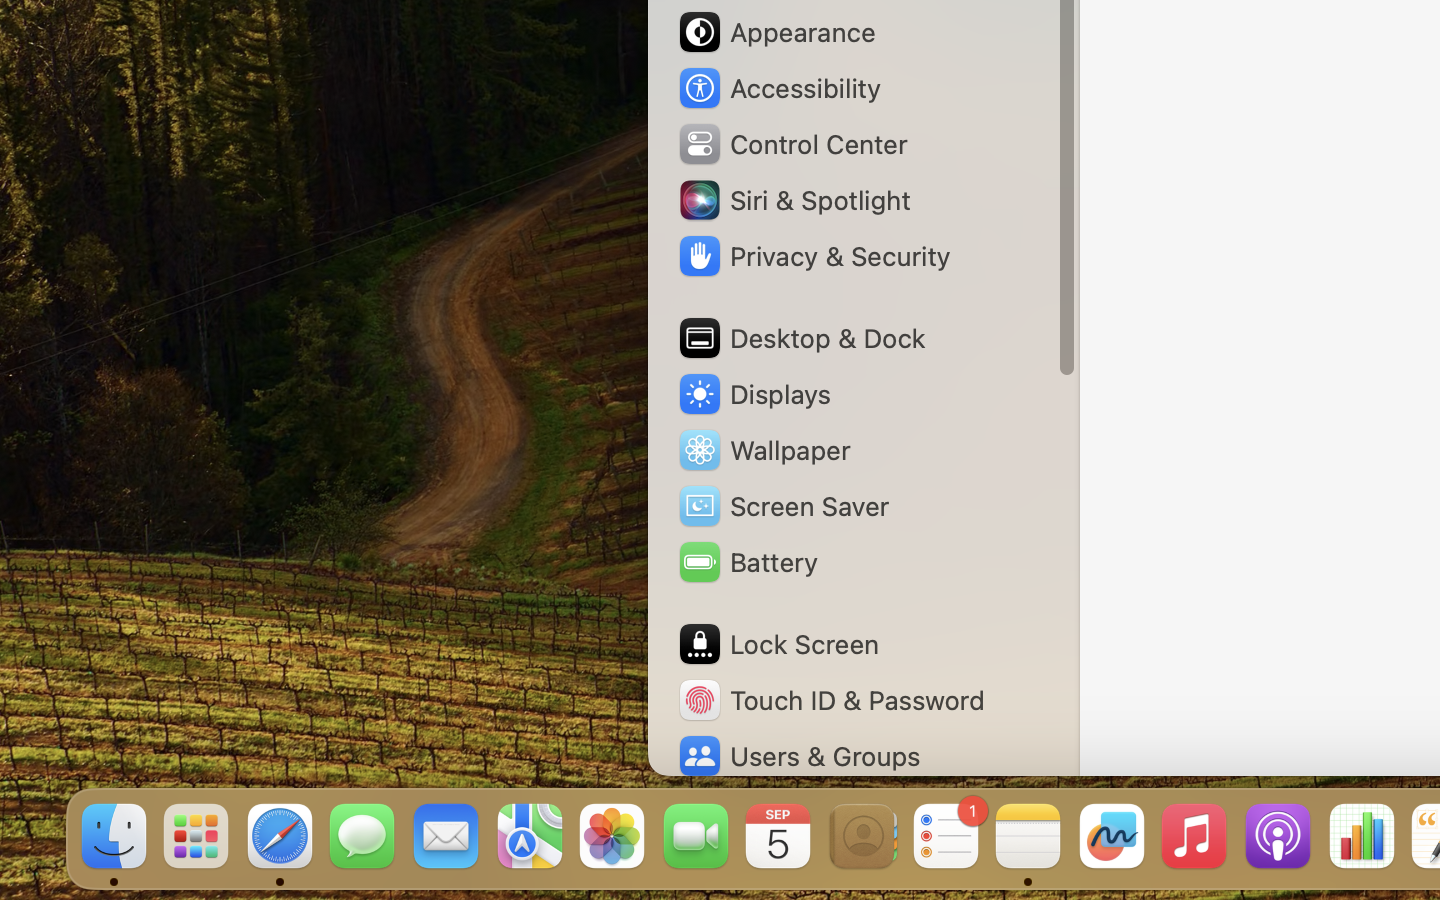 The width and height of the screenshot is (1440, 900). What do you see at coordinates (783, 506) in the screenshot?
I see `Screen Saver` at bounding box center [783, 506].